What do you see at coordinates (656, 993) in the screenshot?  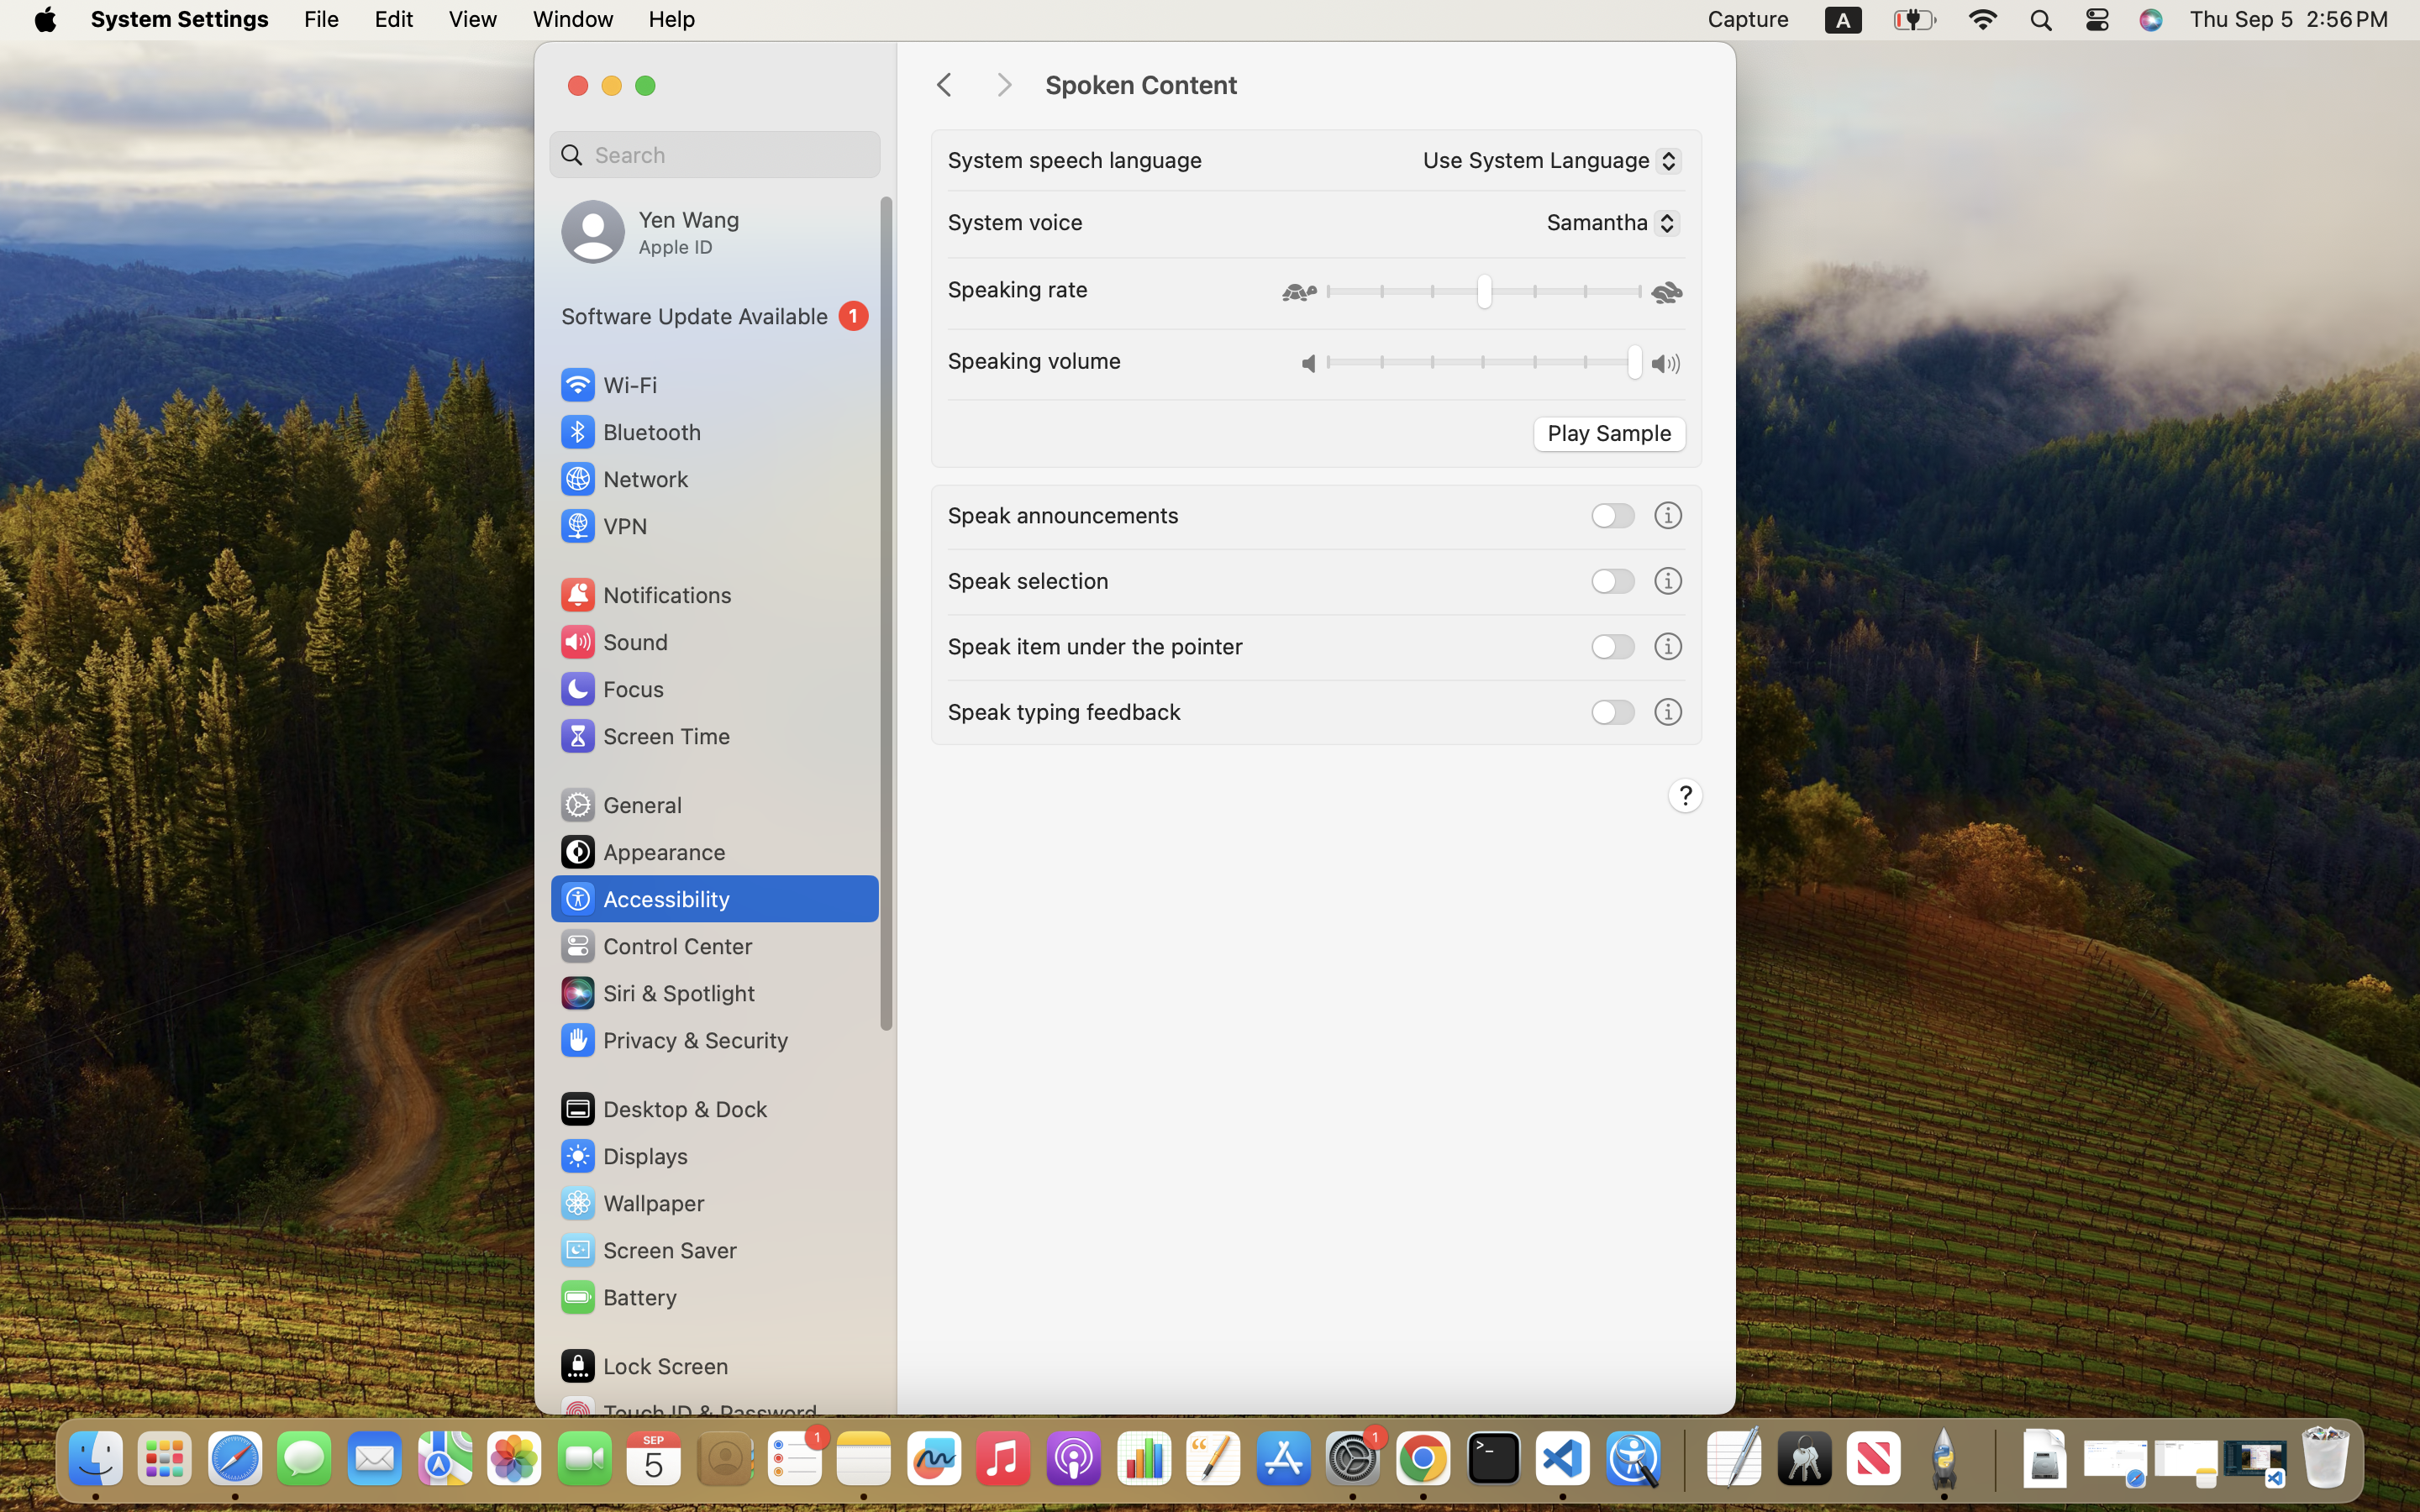 I see `Siri & Spotlight` at bounding box center [656, 993].